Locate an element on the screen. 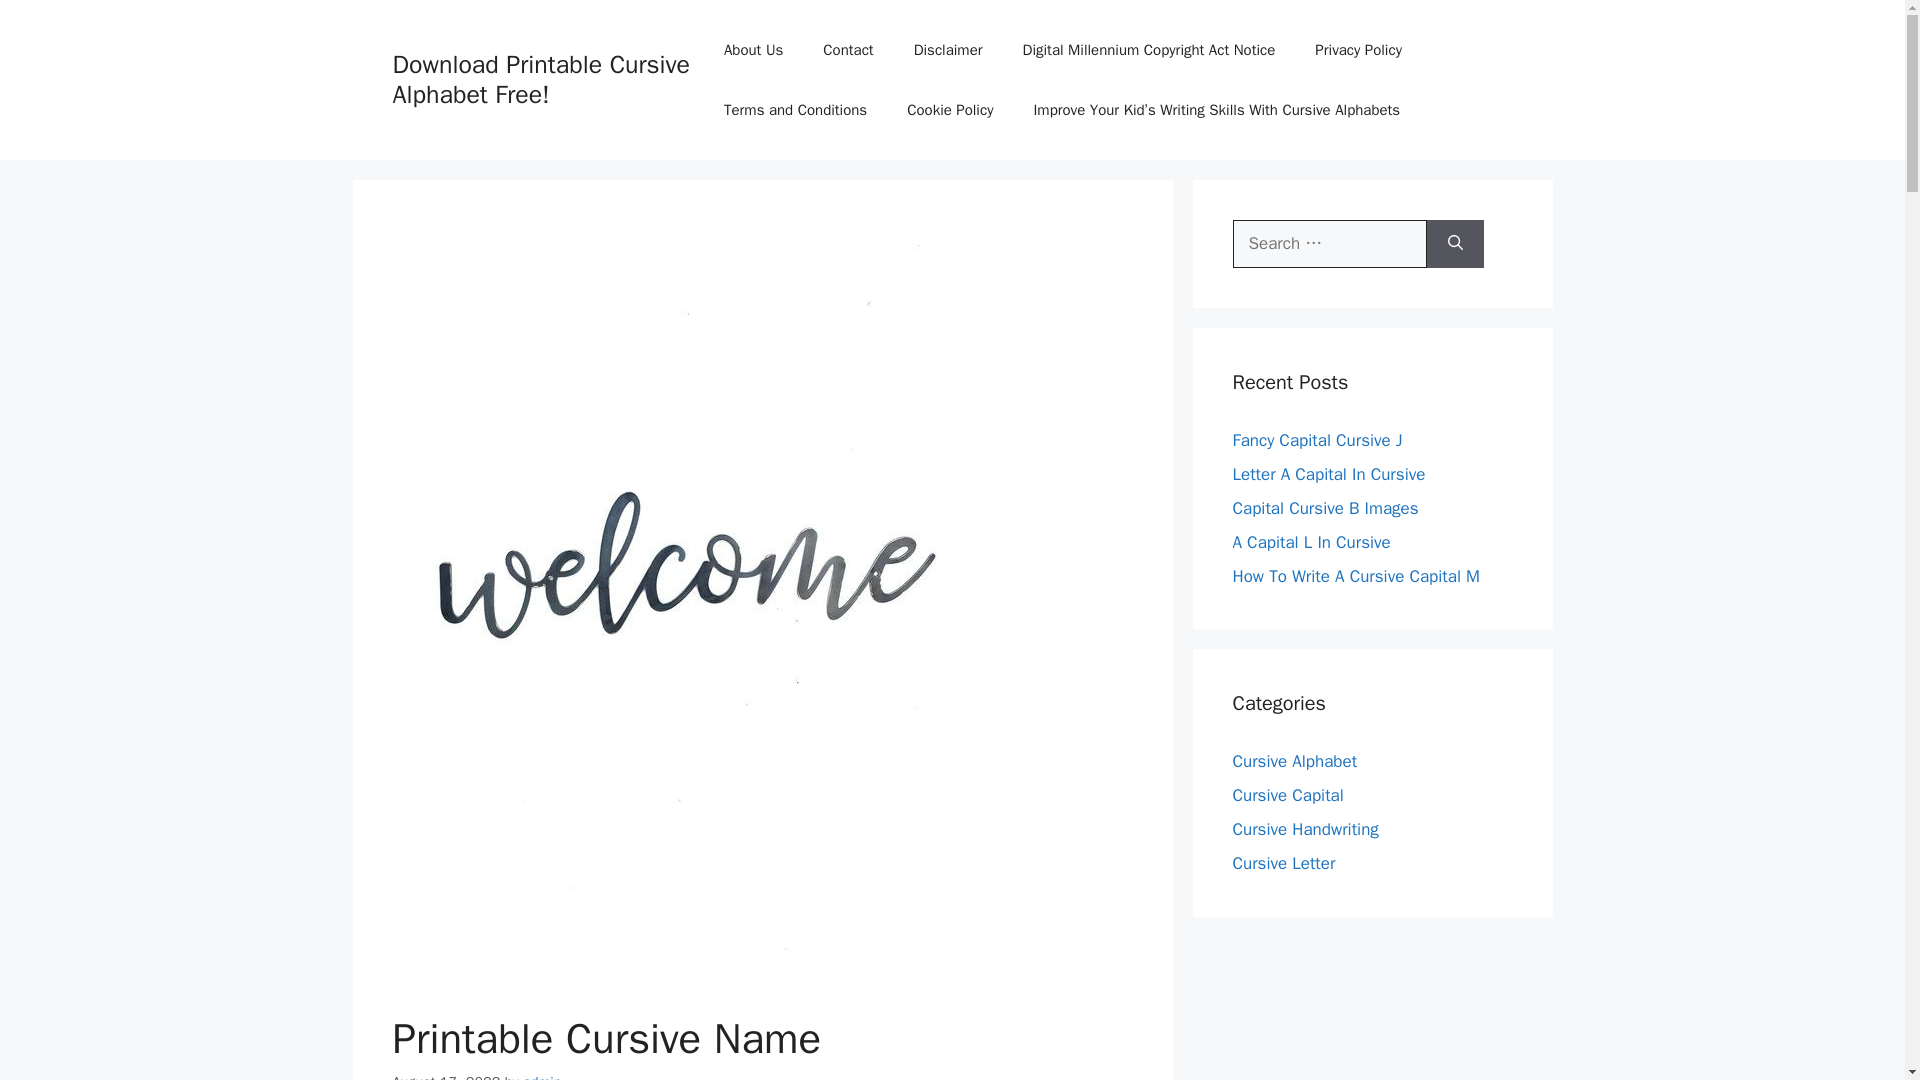 The image size is (1920, 1080). How To Write A Cursive Capital M is located at coordinates (1356, 576).